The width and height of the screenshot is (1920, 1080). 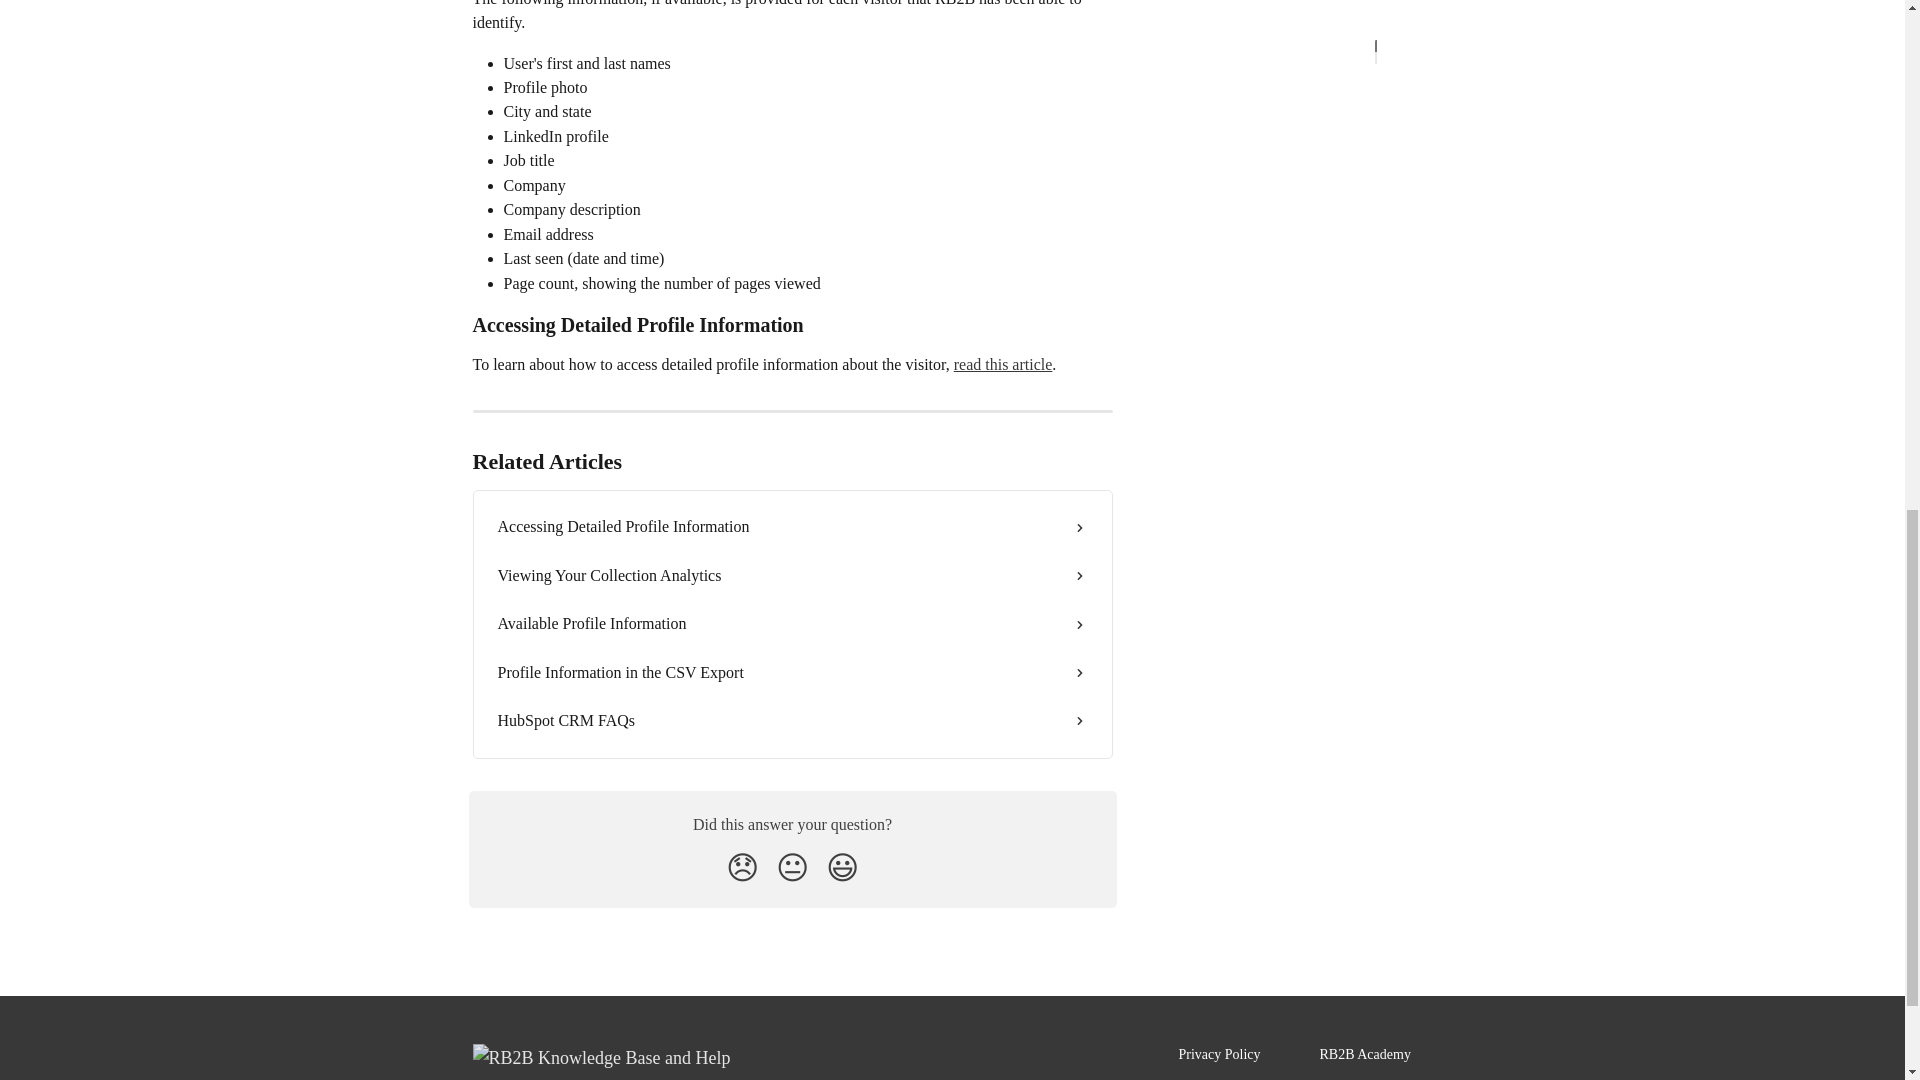 What do you see at coordinates (792, 576) in the screenshot?
I see `Viewing Your Collection Analytics` at bounding box center [792, 576].